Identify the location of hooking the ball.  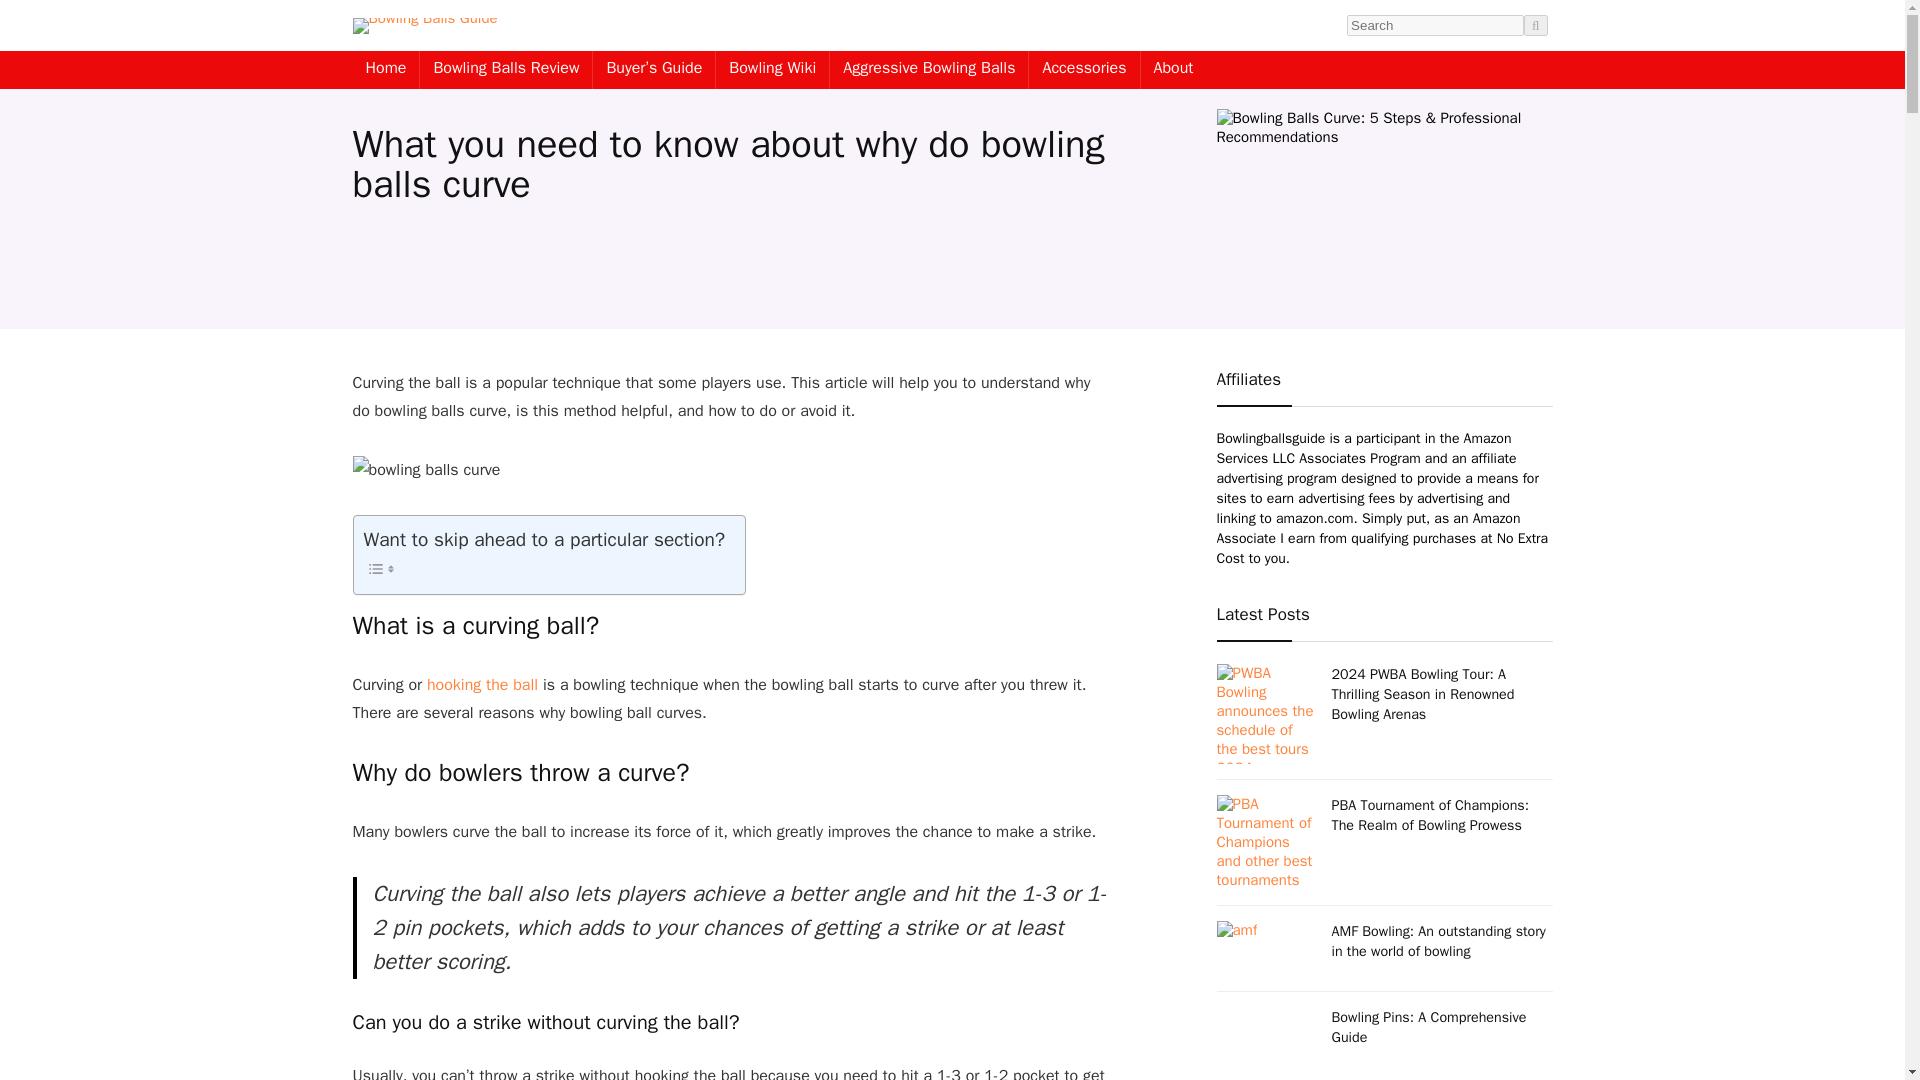
(480, 685).